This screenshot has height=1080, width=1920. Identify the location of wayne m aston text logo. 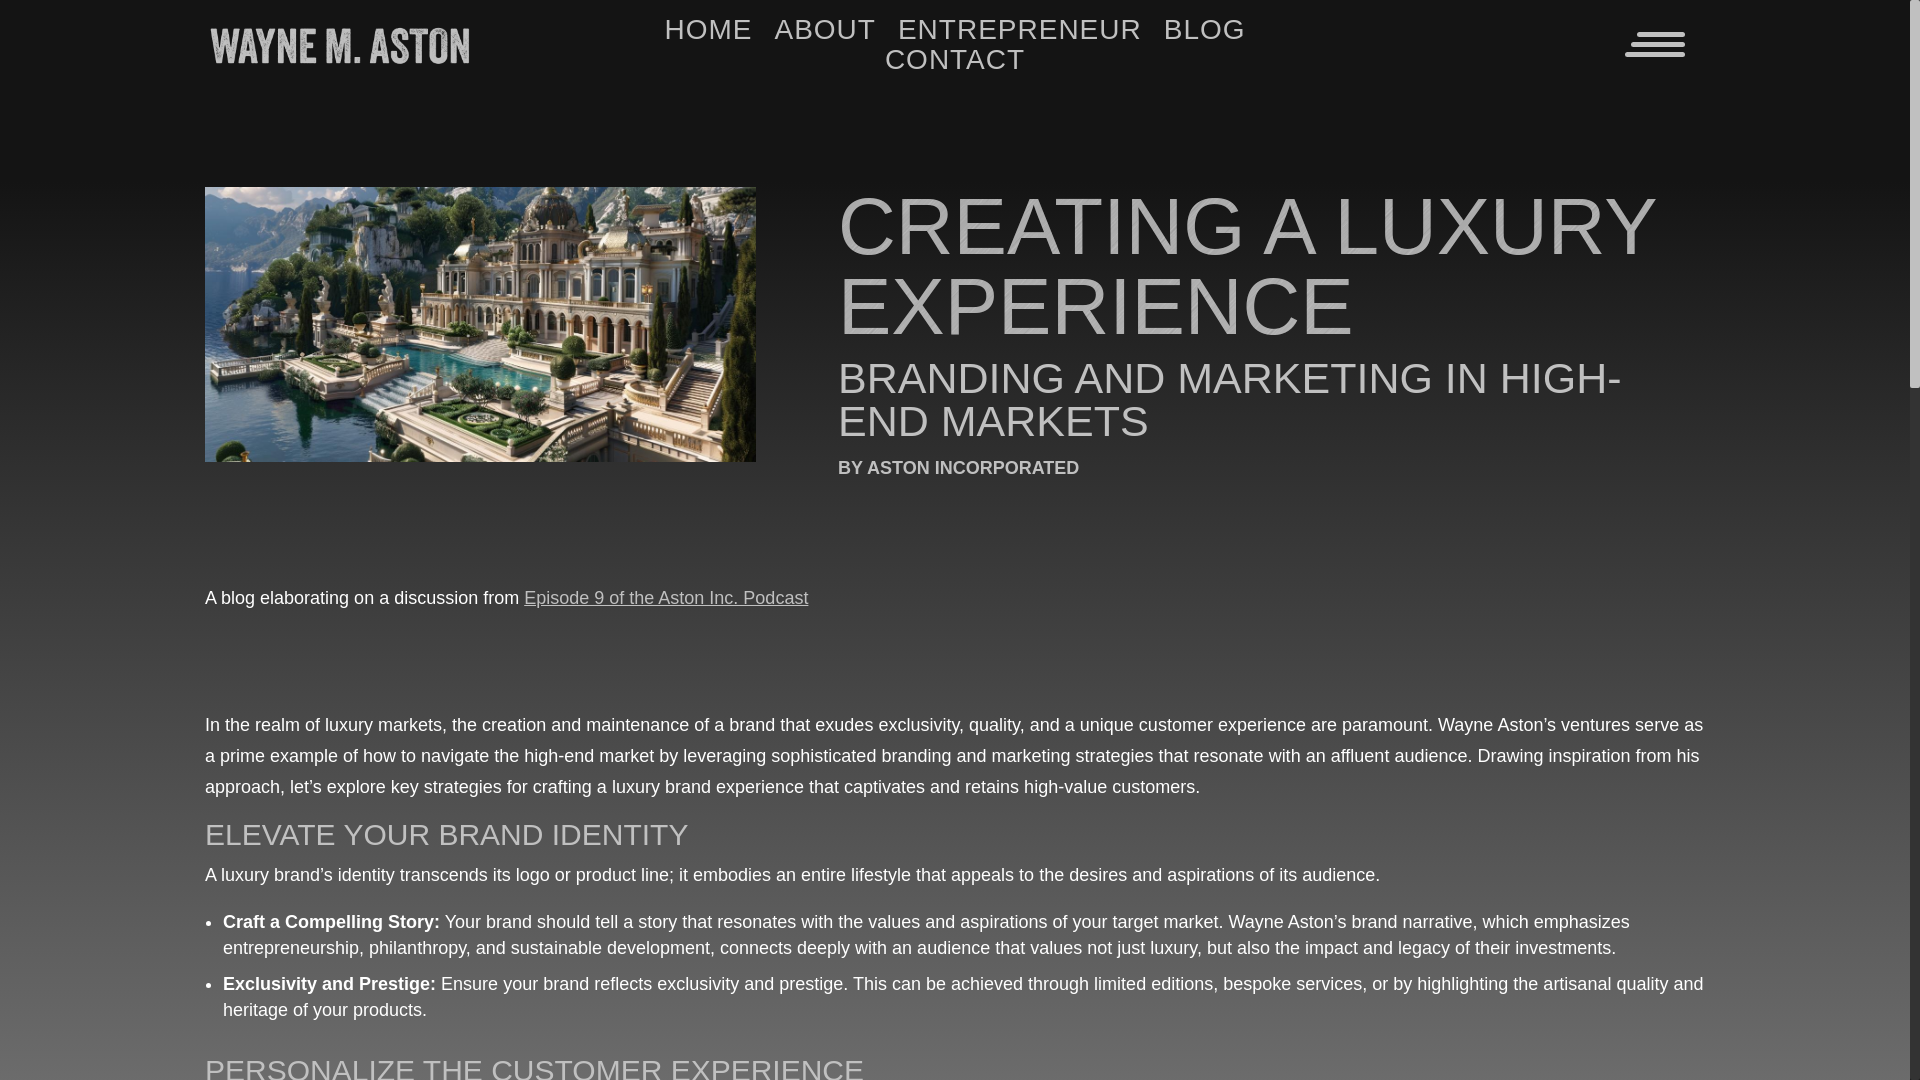
(340, 44).